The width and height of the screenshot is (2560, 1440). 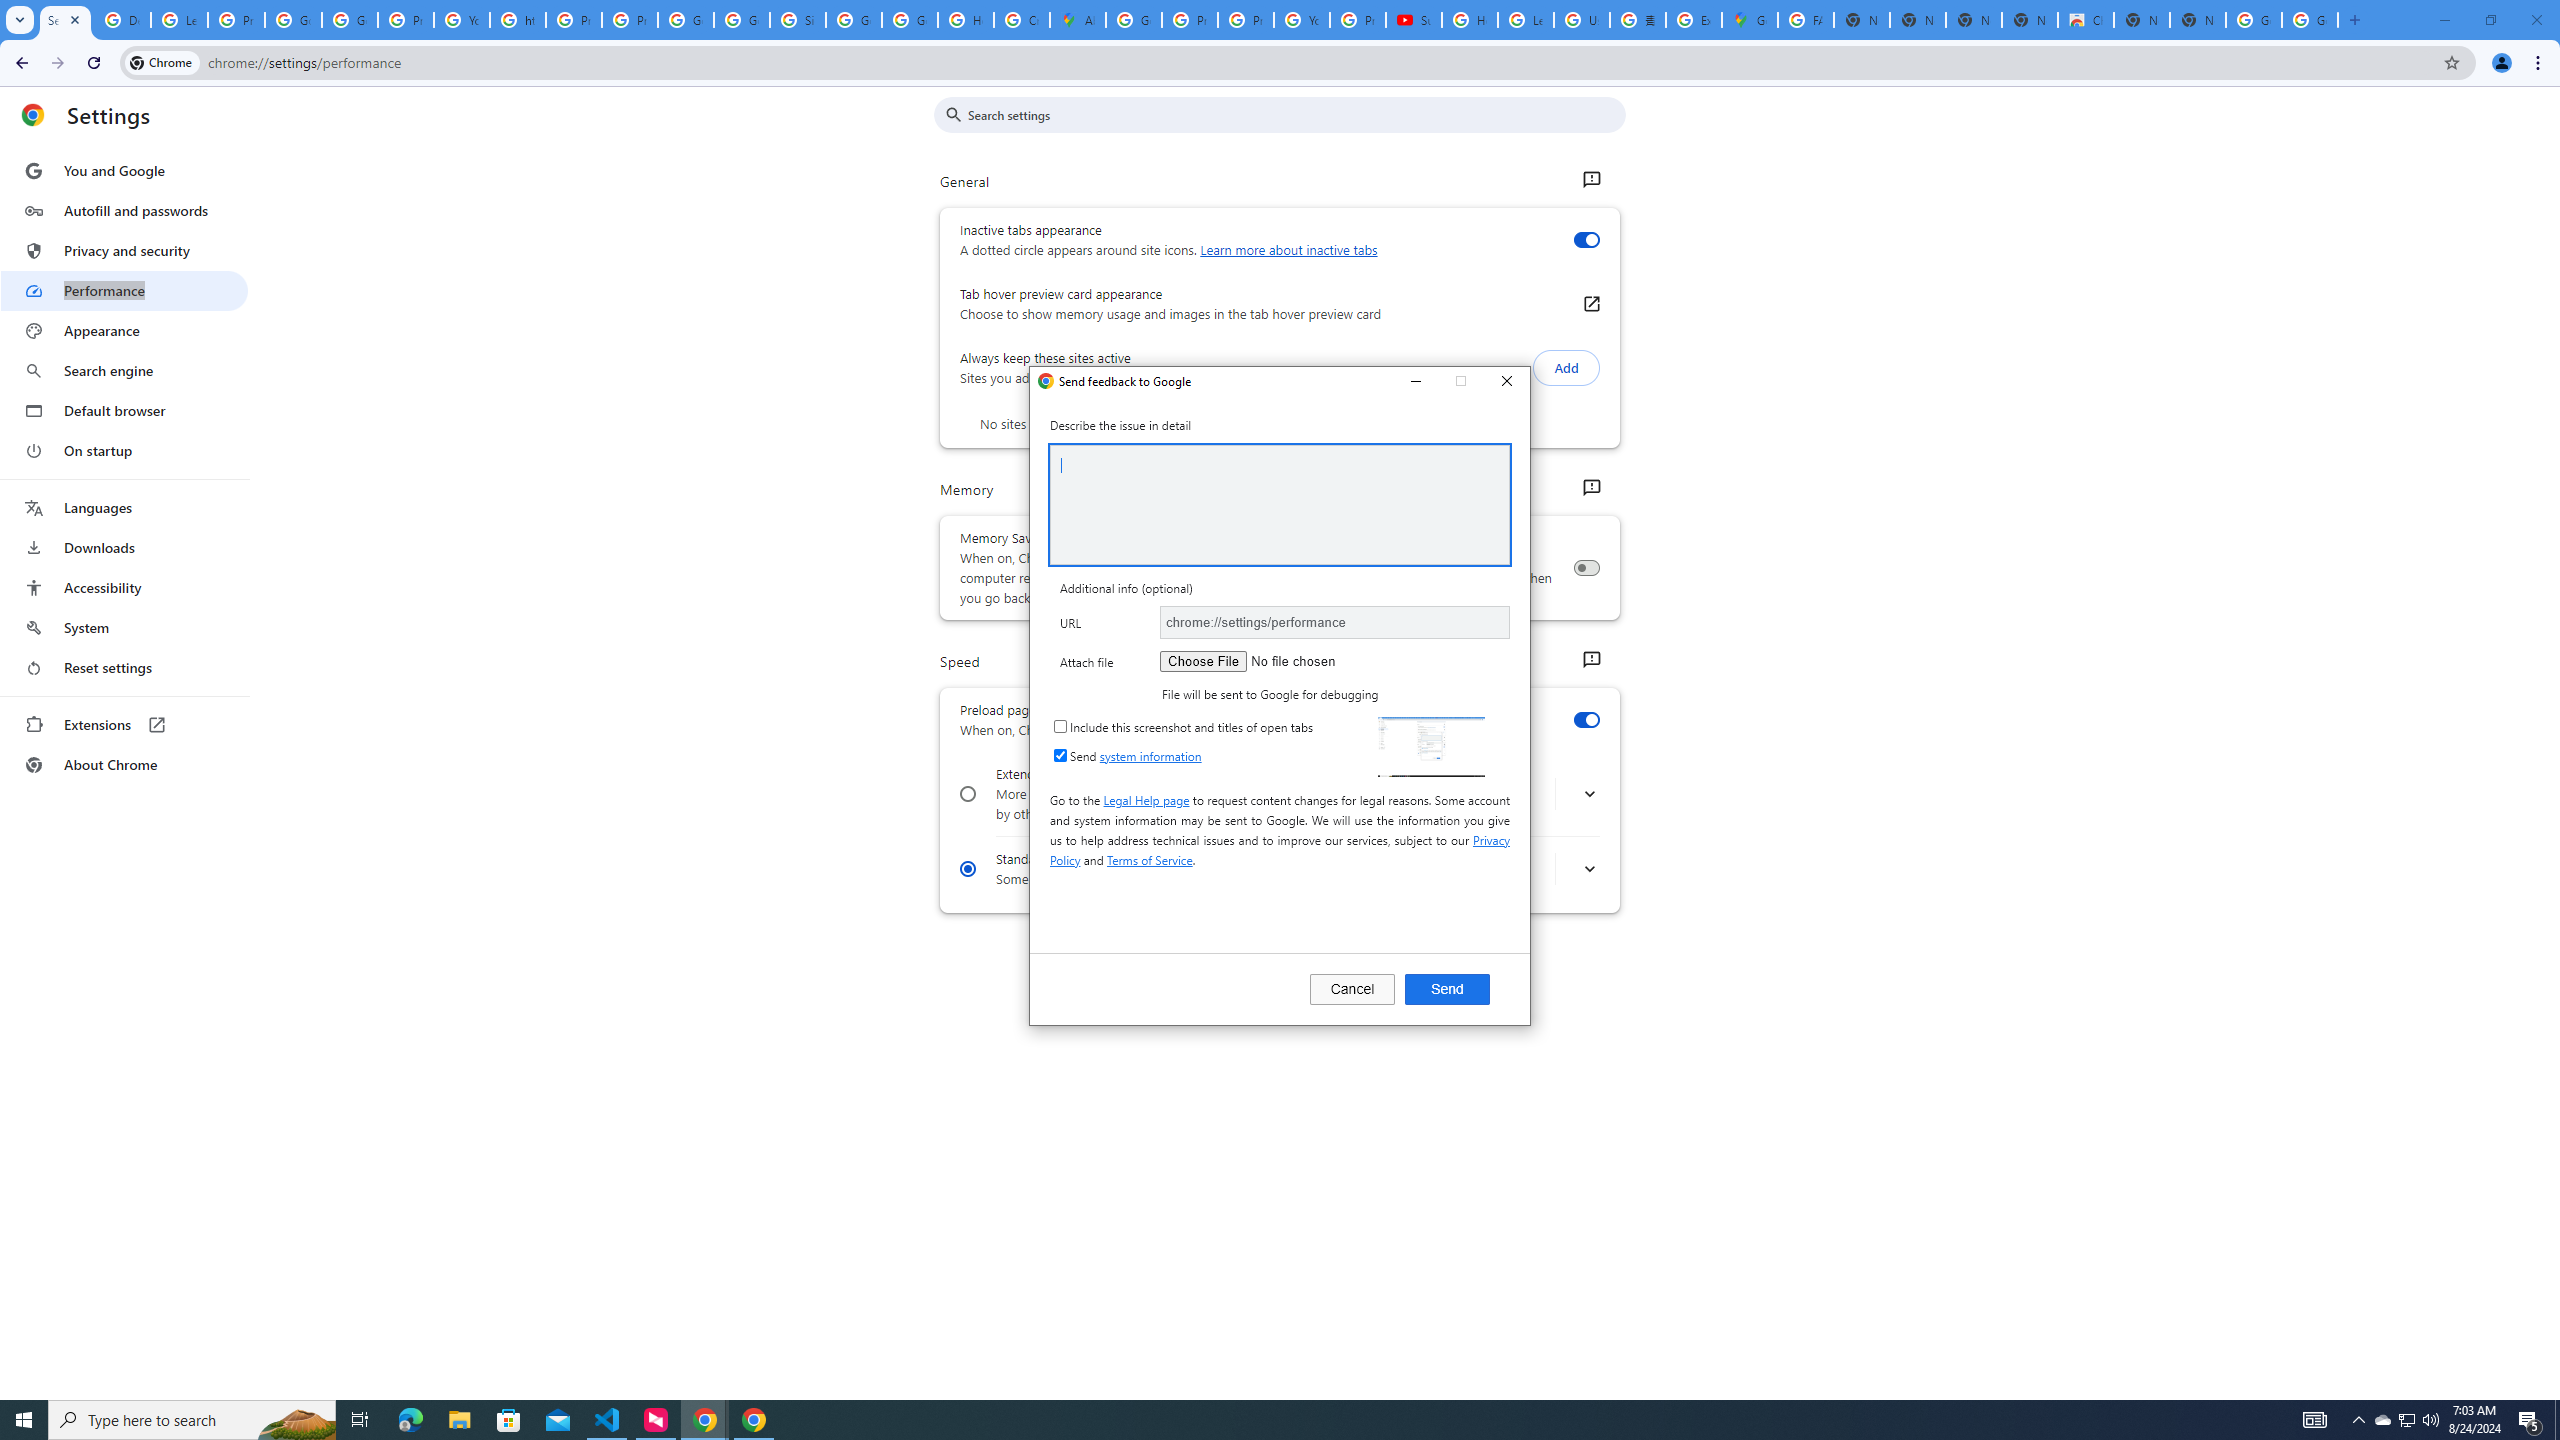 What do you see at coordinates (2430, 1420) in the screenshot?
I see `Q2790: 100%` at bounding box center [2430, 1420].